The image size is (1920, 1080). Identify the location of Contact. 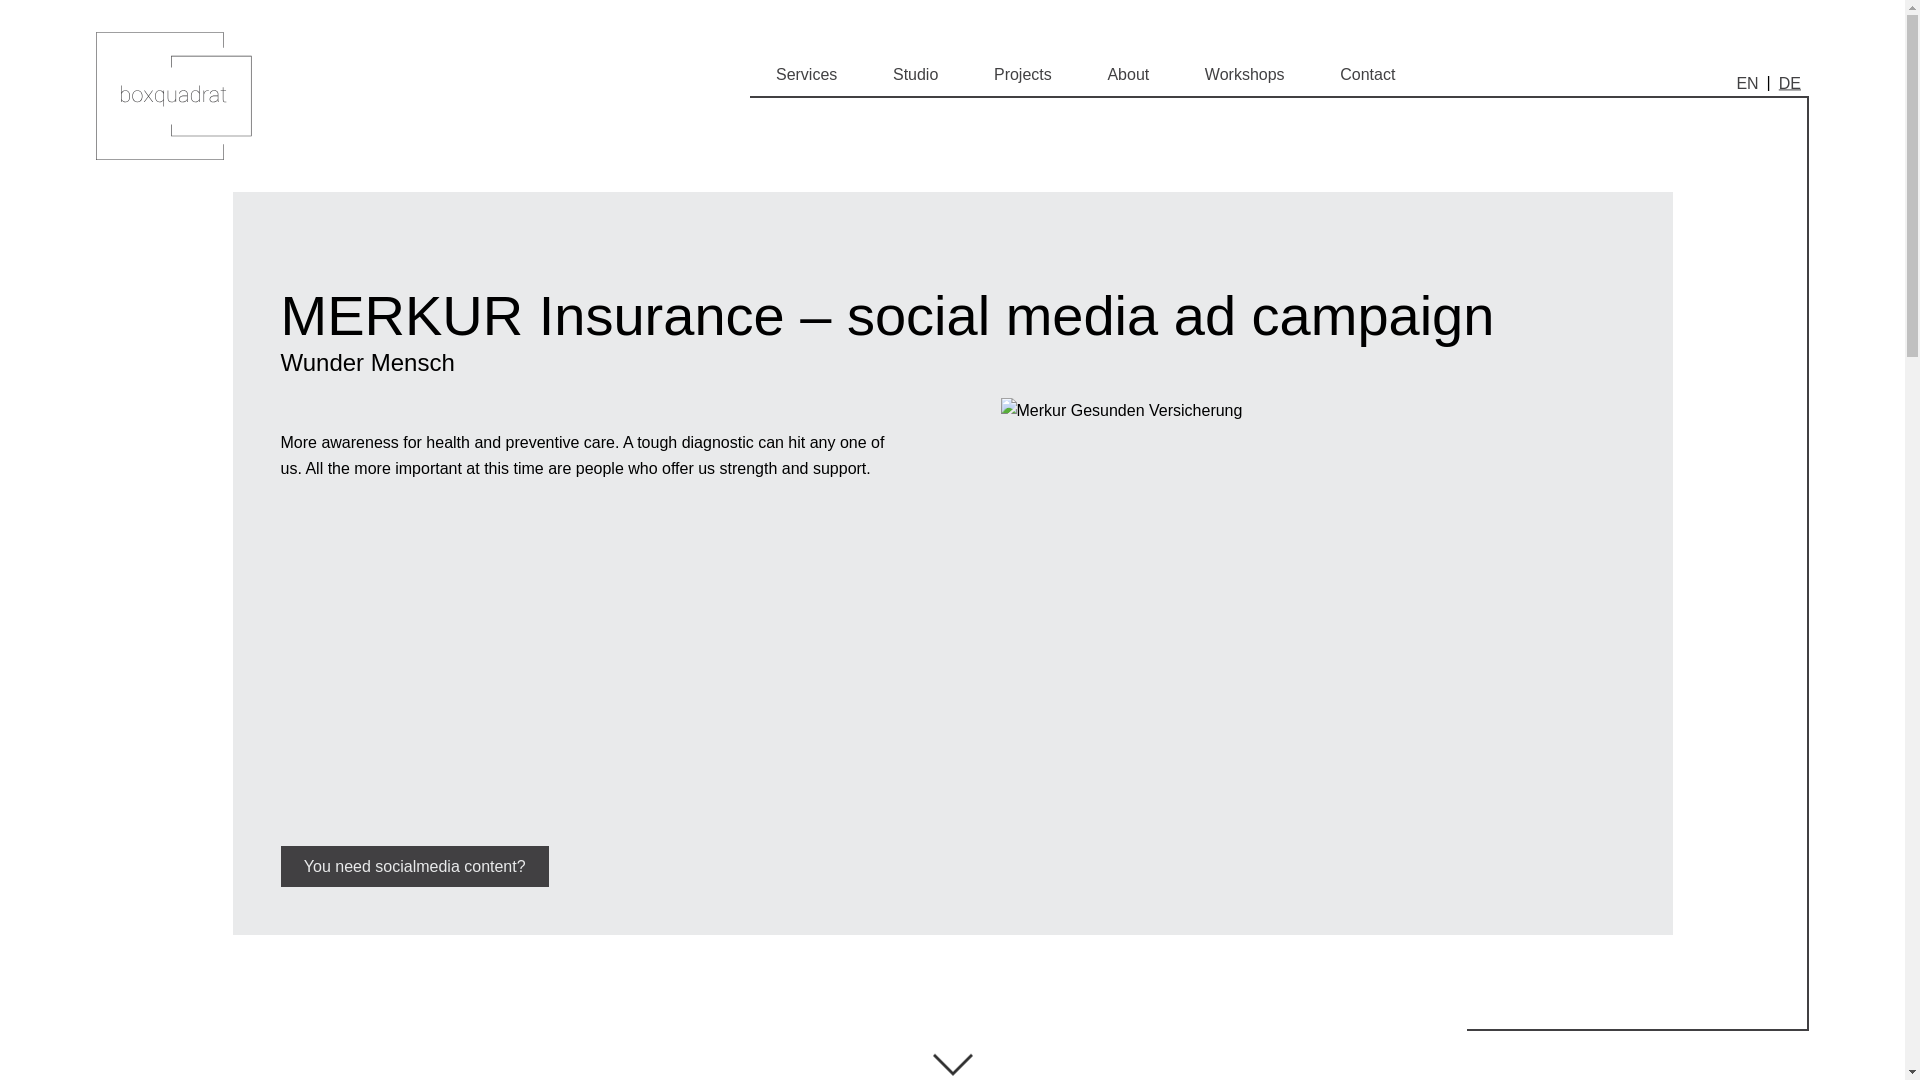
(1368, 75).